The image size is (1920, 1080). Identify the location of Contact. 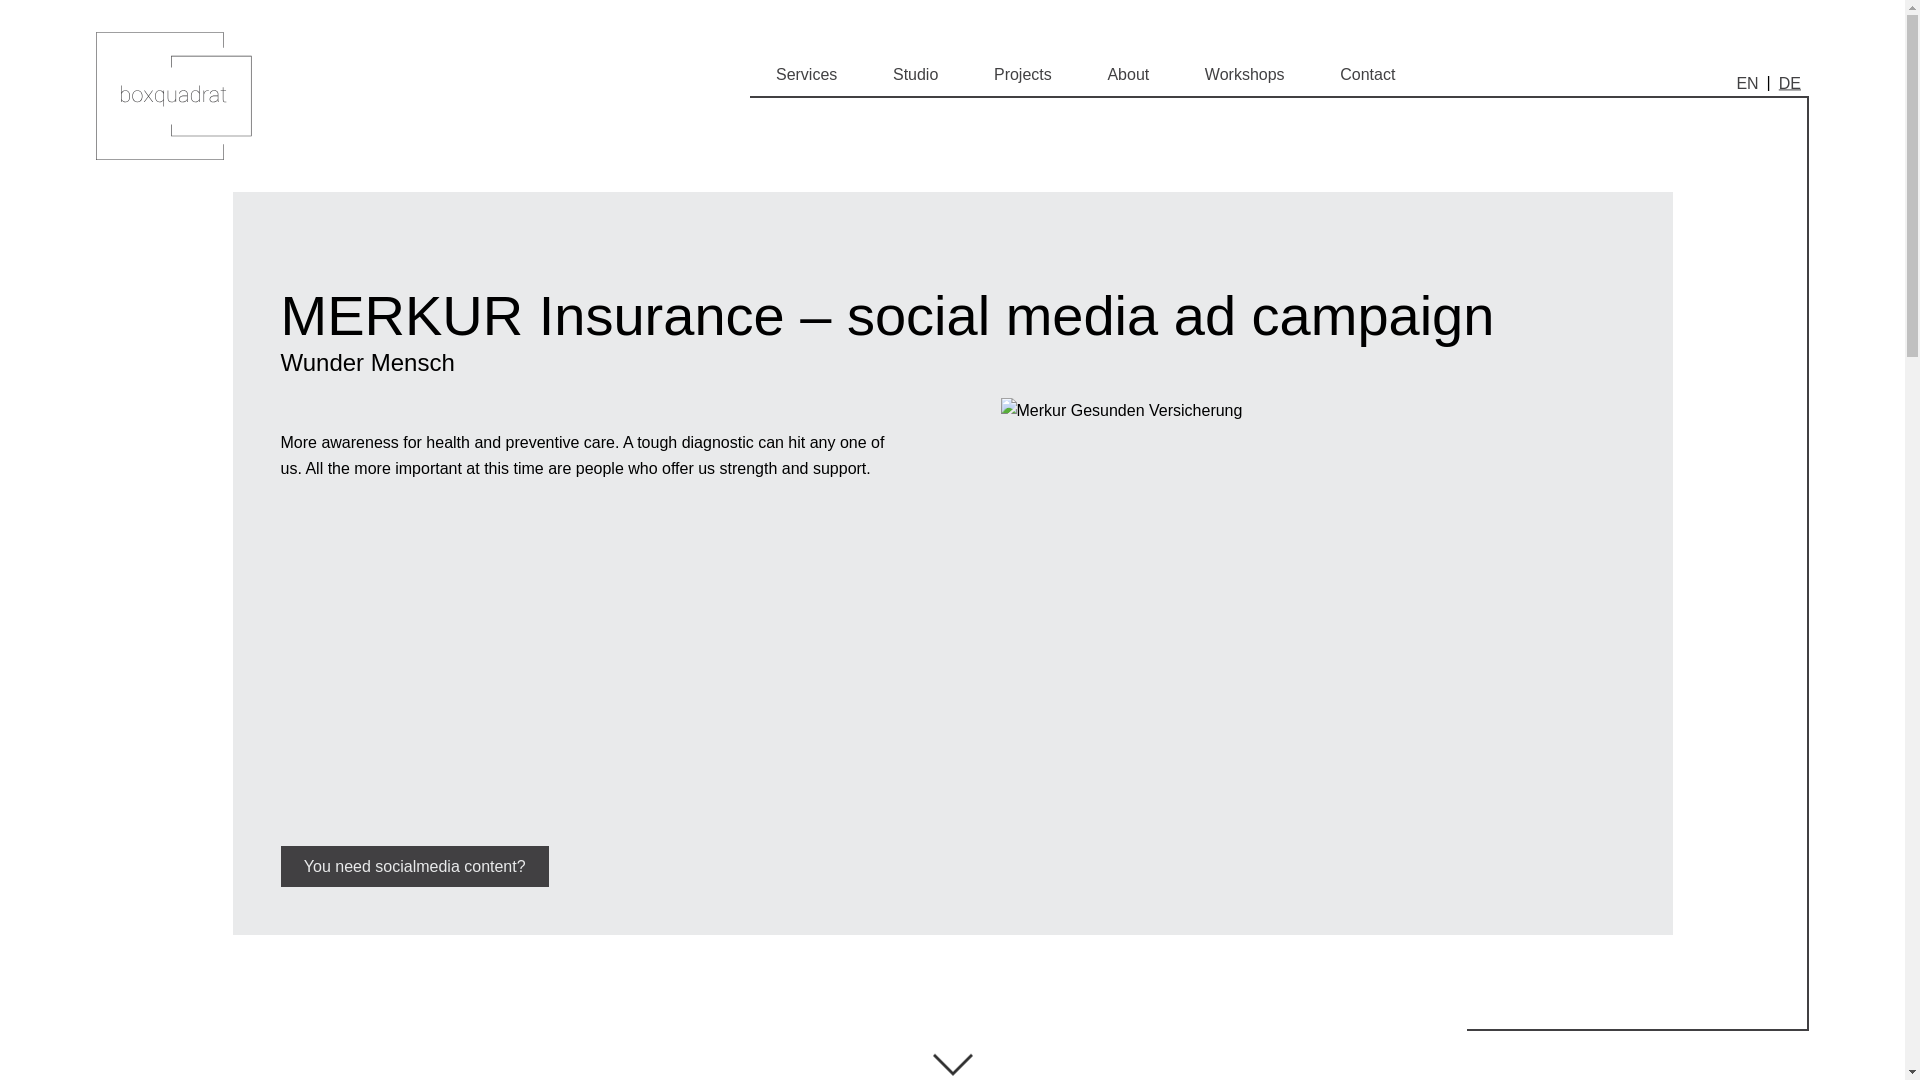
(1368, 75).